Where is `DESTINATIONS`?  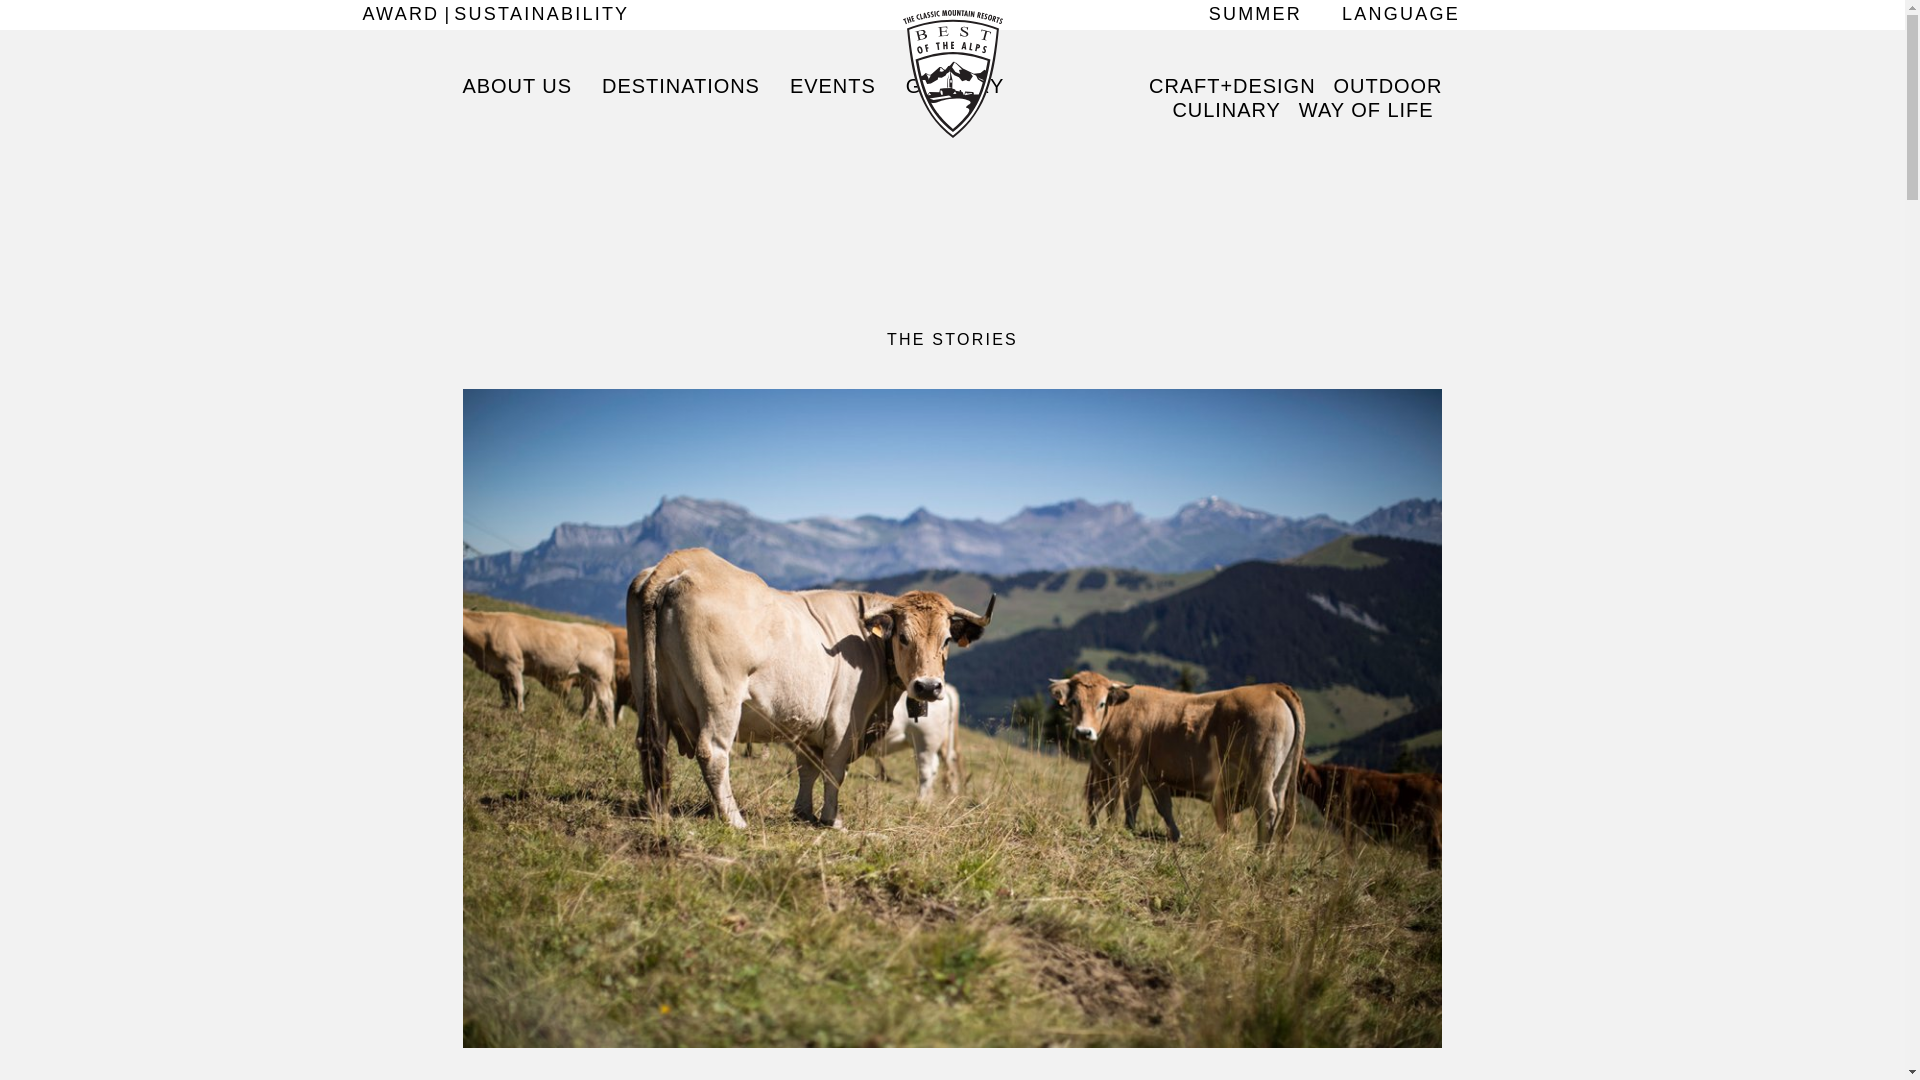
DESTINATIONS is located at coordinates (681, 86).